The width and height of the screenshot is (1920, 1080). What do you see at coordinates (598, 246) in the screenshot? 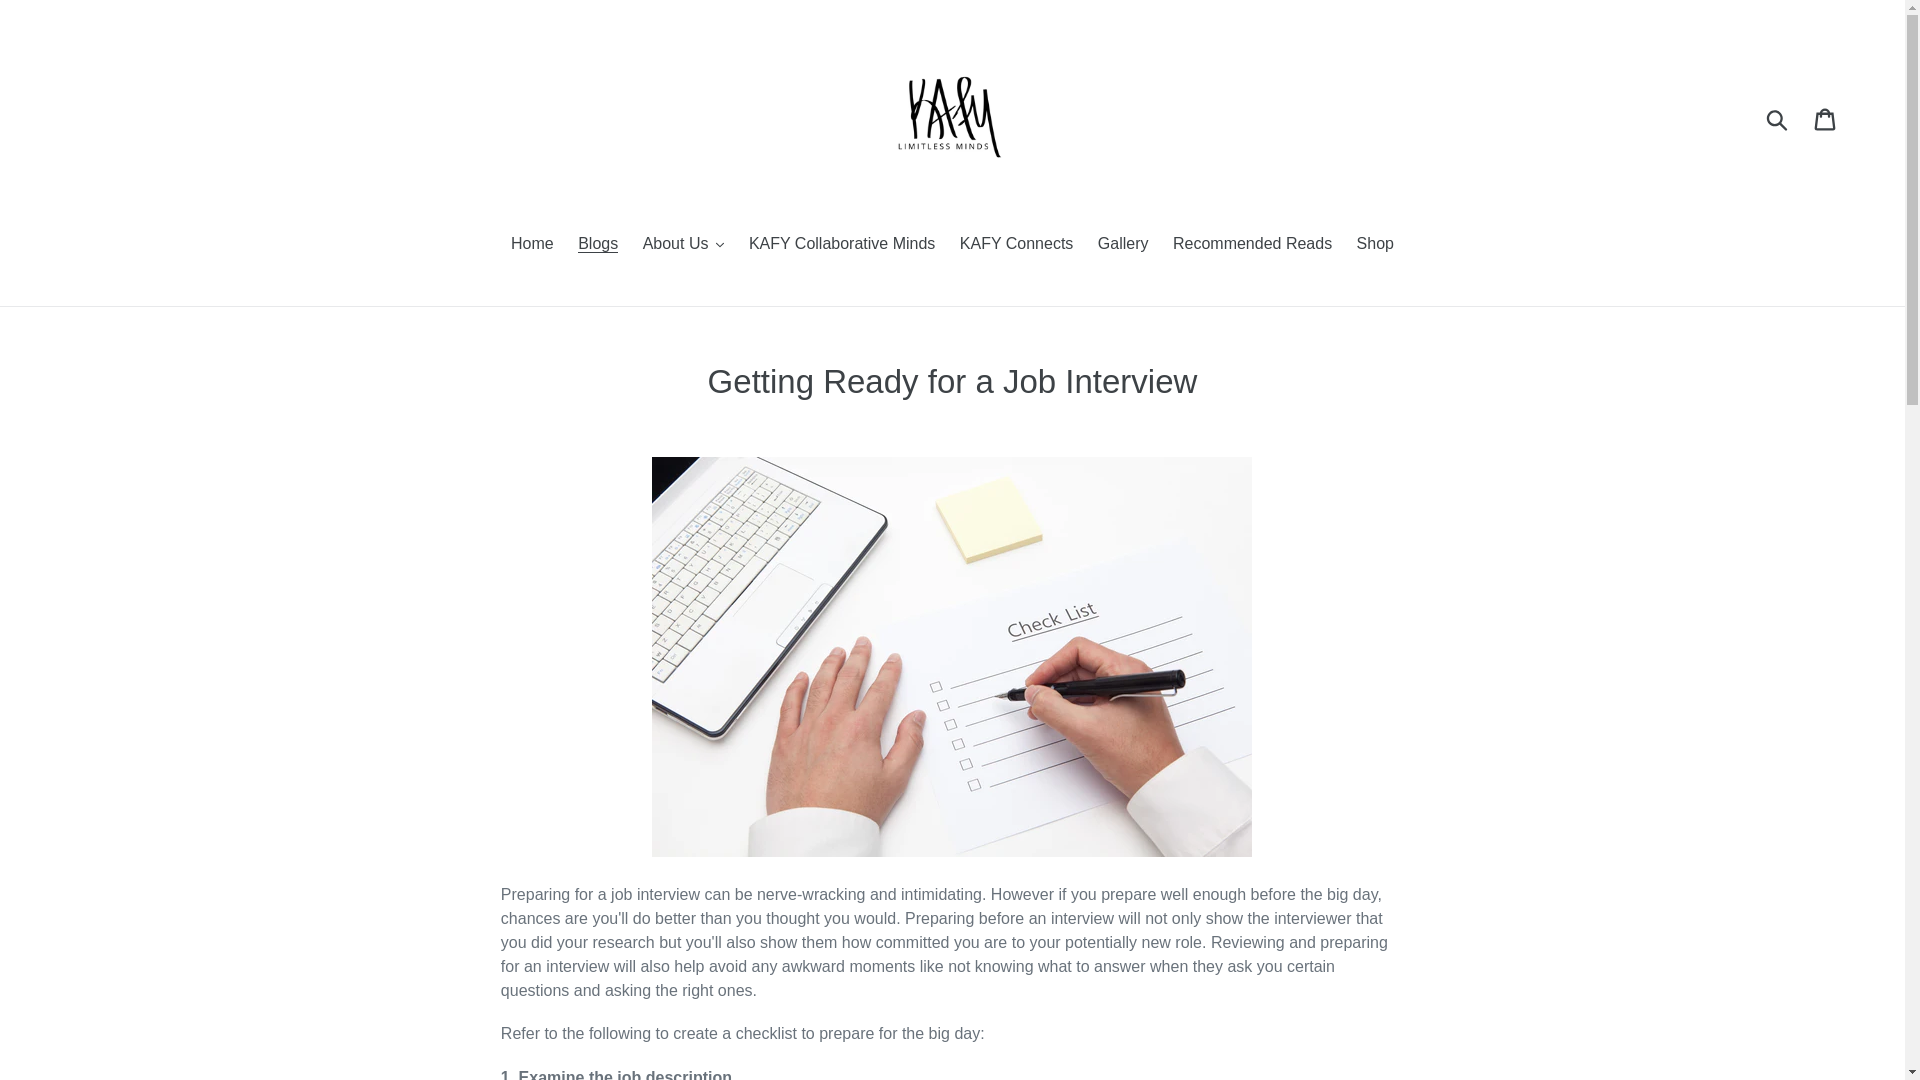
I see `Blogs` at bounding box center [598, 246].